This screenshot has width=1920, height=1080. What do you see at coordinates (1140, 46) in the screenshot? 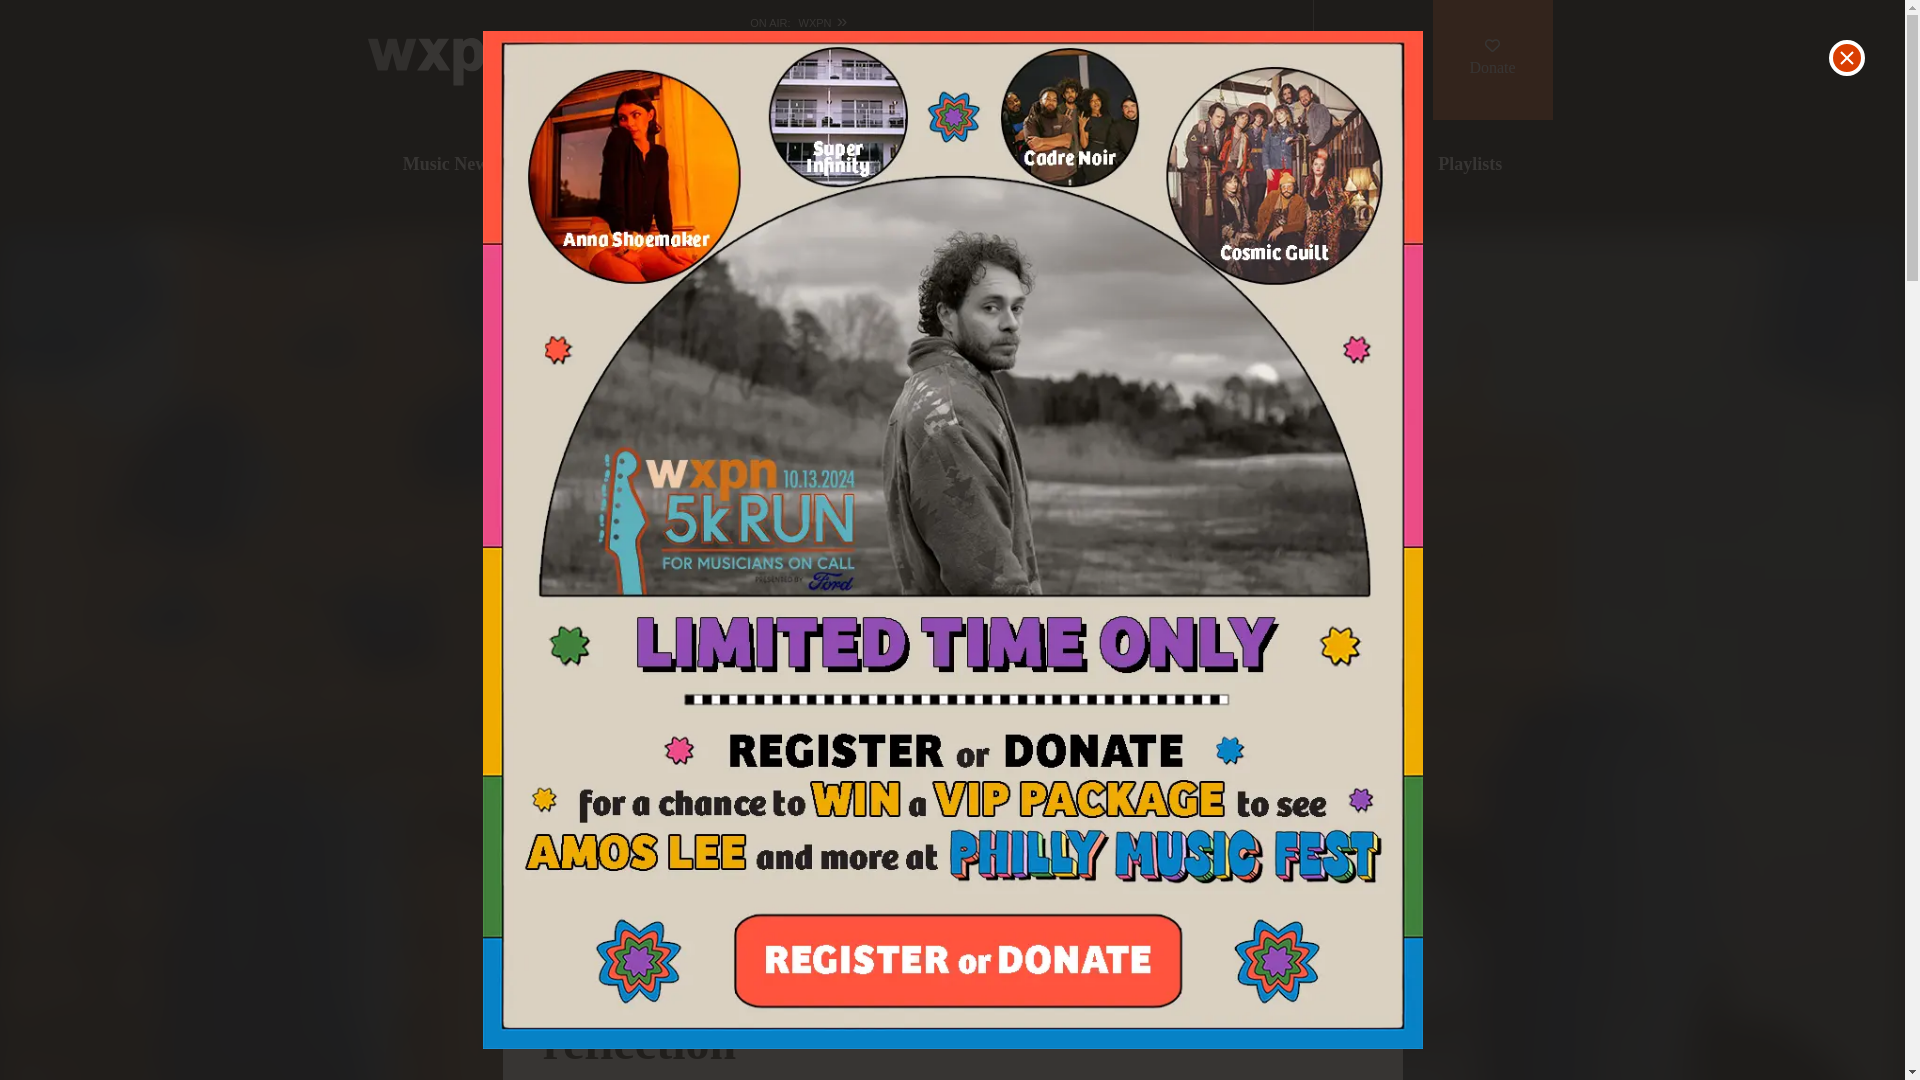
I see `Membership` at bounding box center [1140, 46].